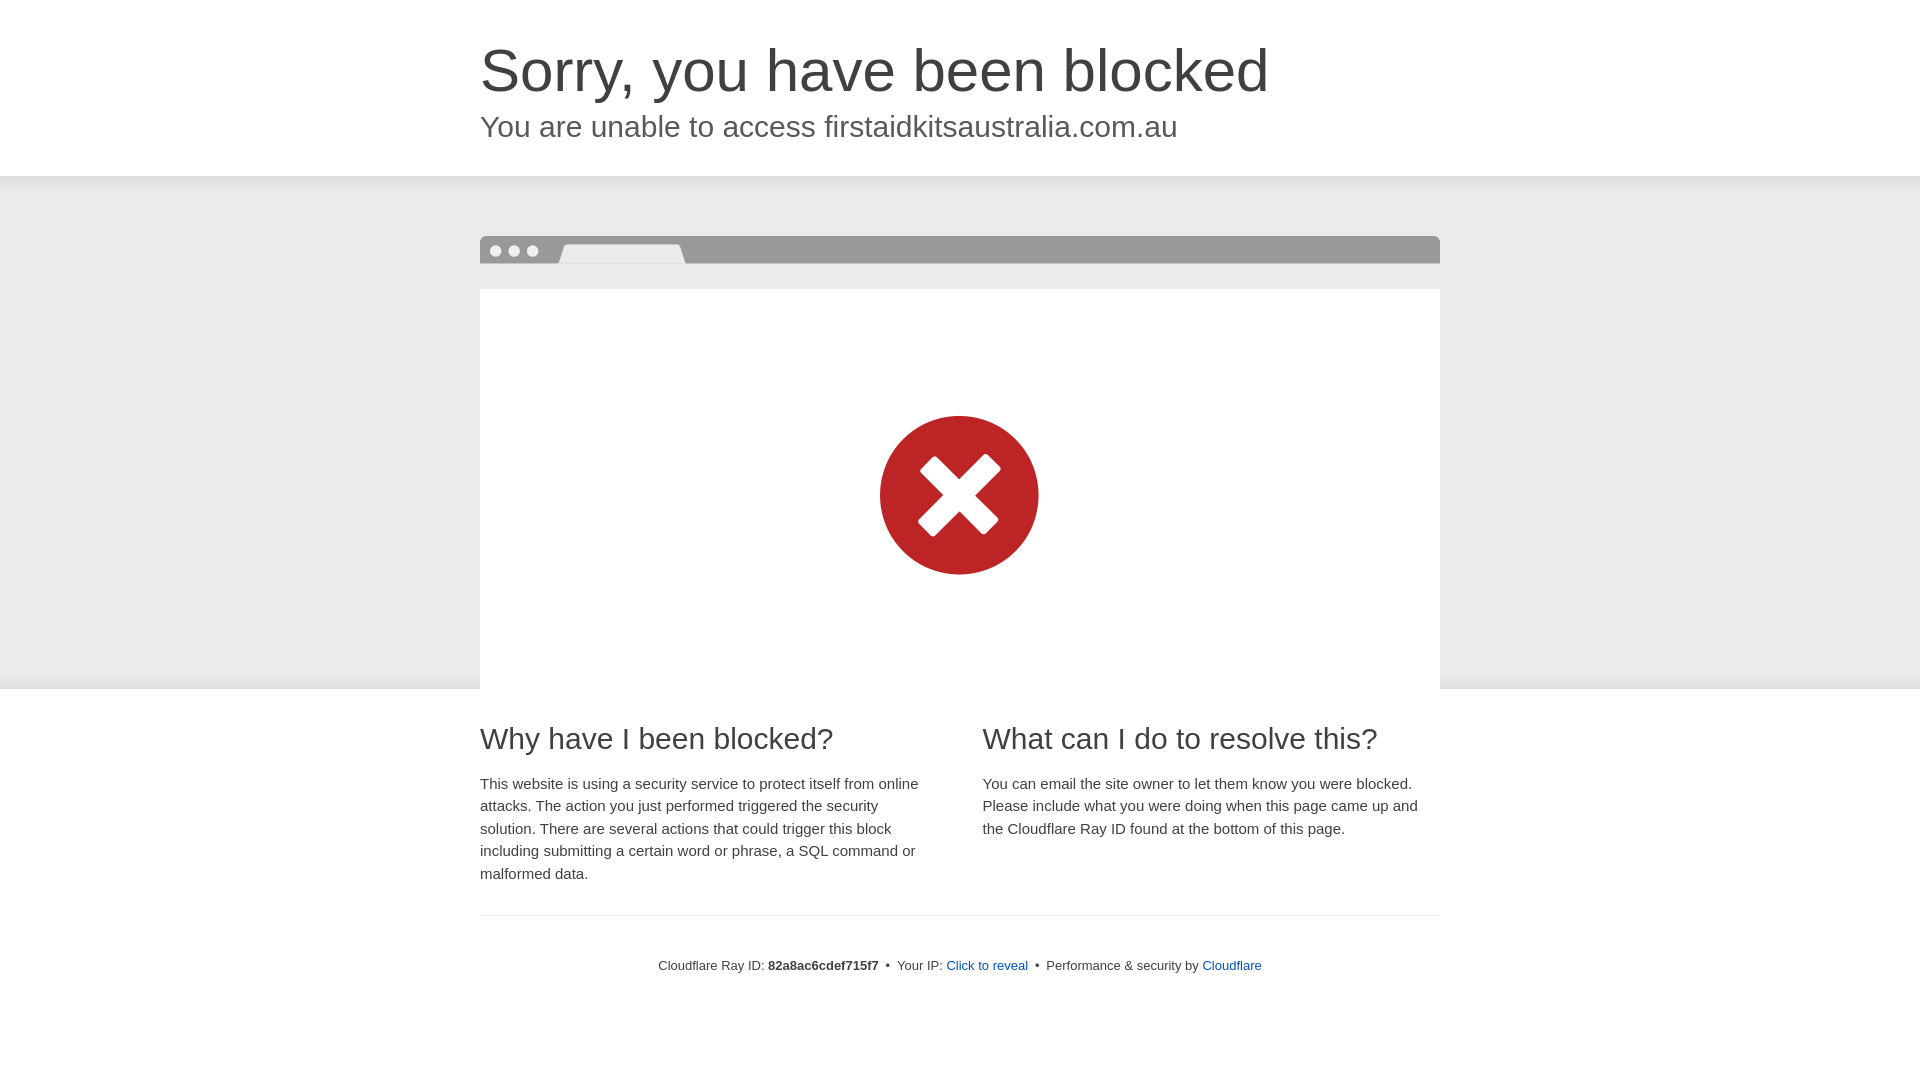 This screenshot has height=1080, width=1920. I want to click on Click to reveal, so click(987, 966).